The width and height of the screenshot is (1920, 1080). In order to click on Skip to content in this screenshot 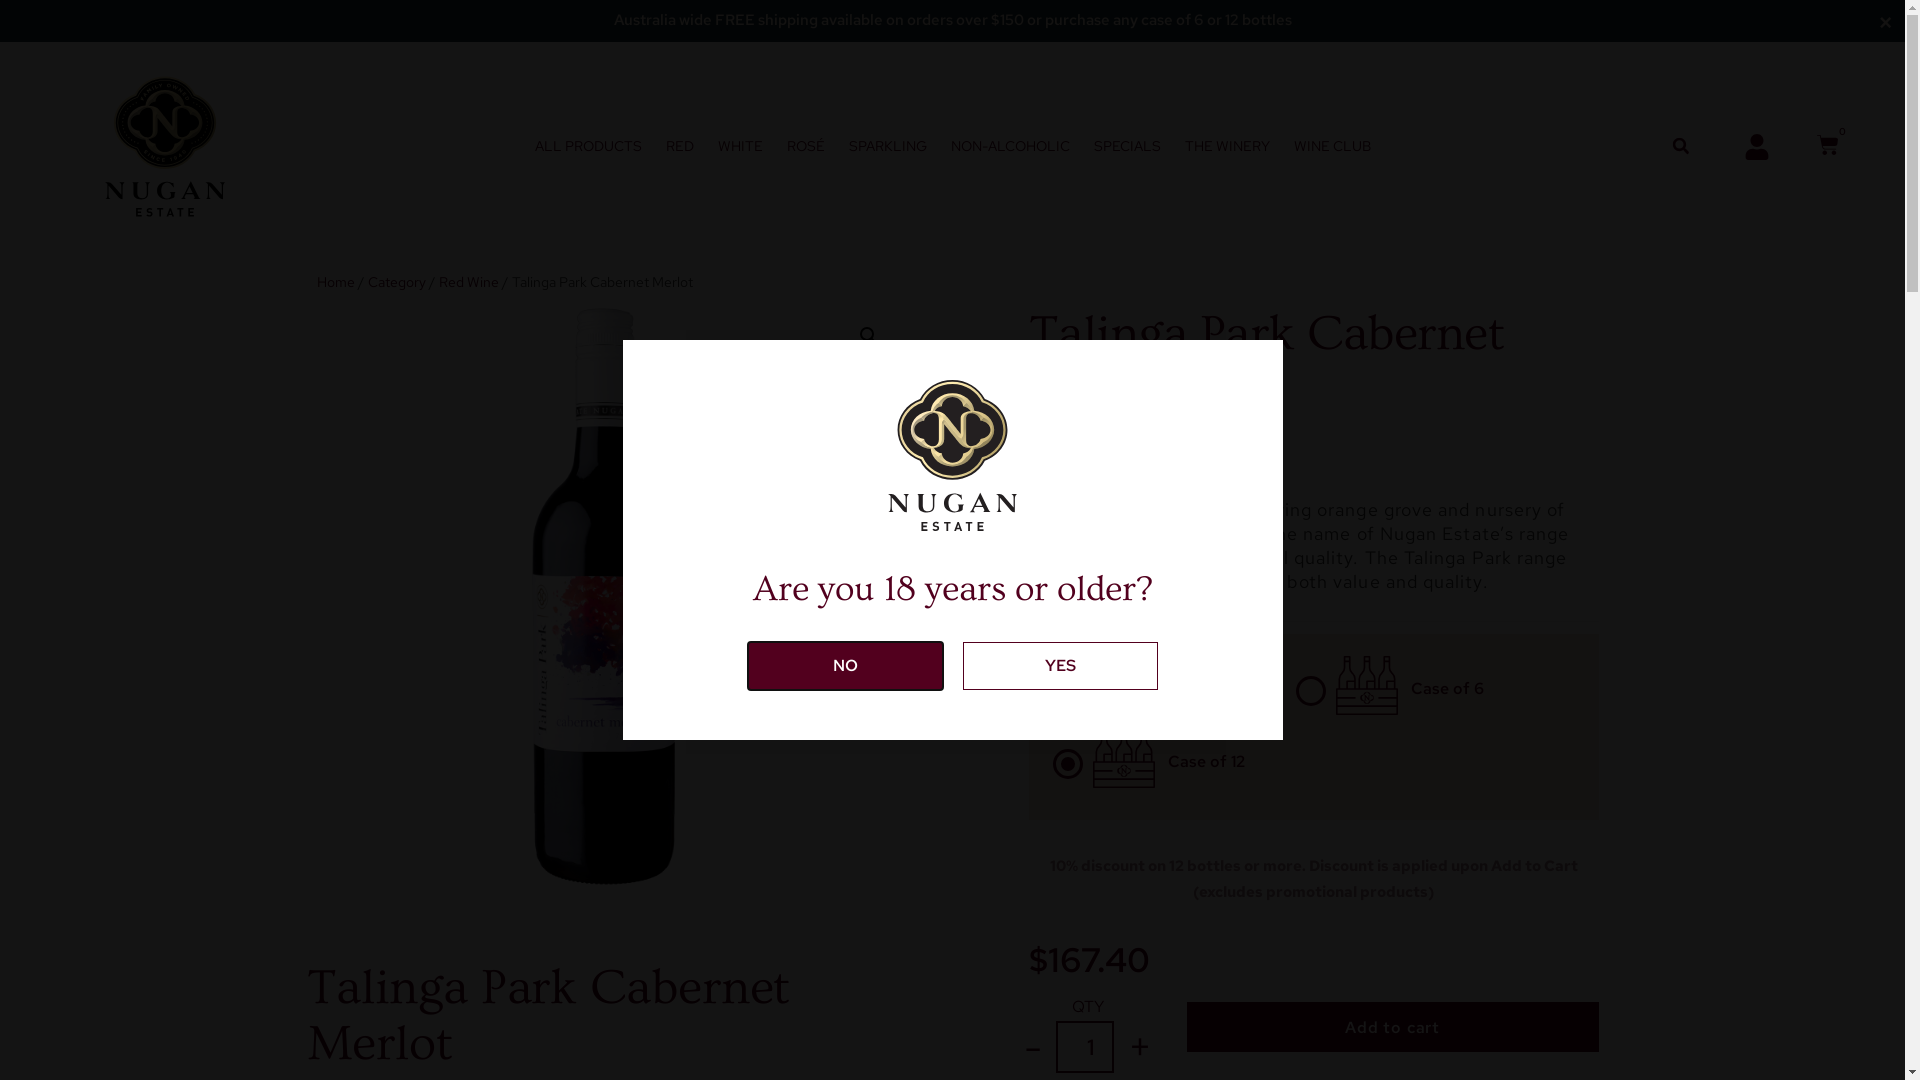, I will do `click(15, 42)`.